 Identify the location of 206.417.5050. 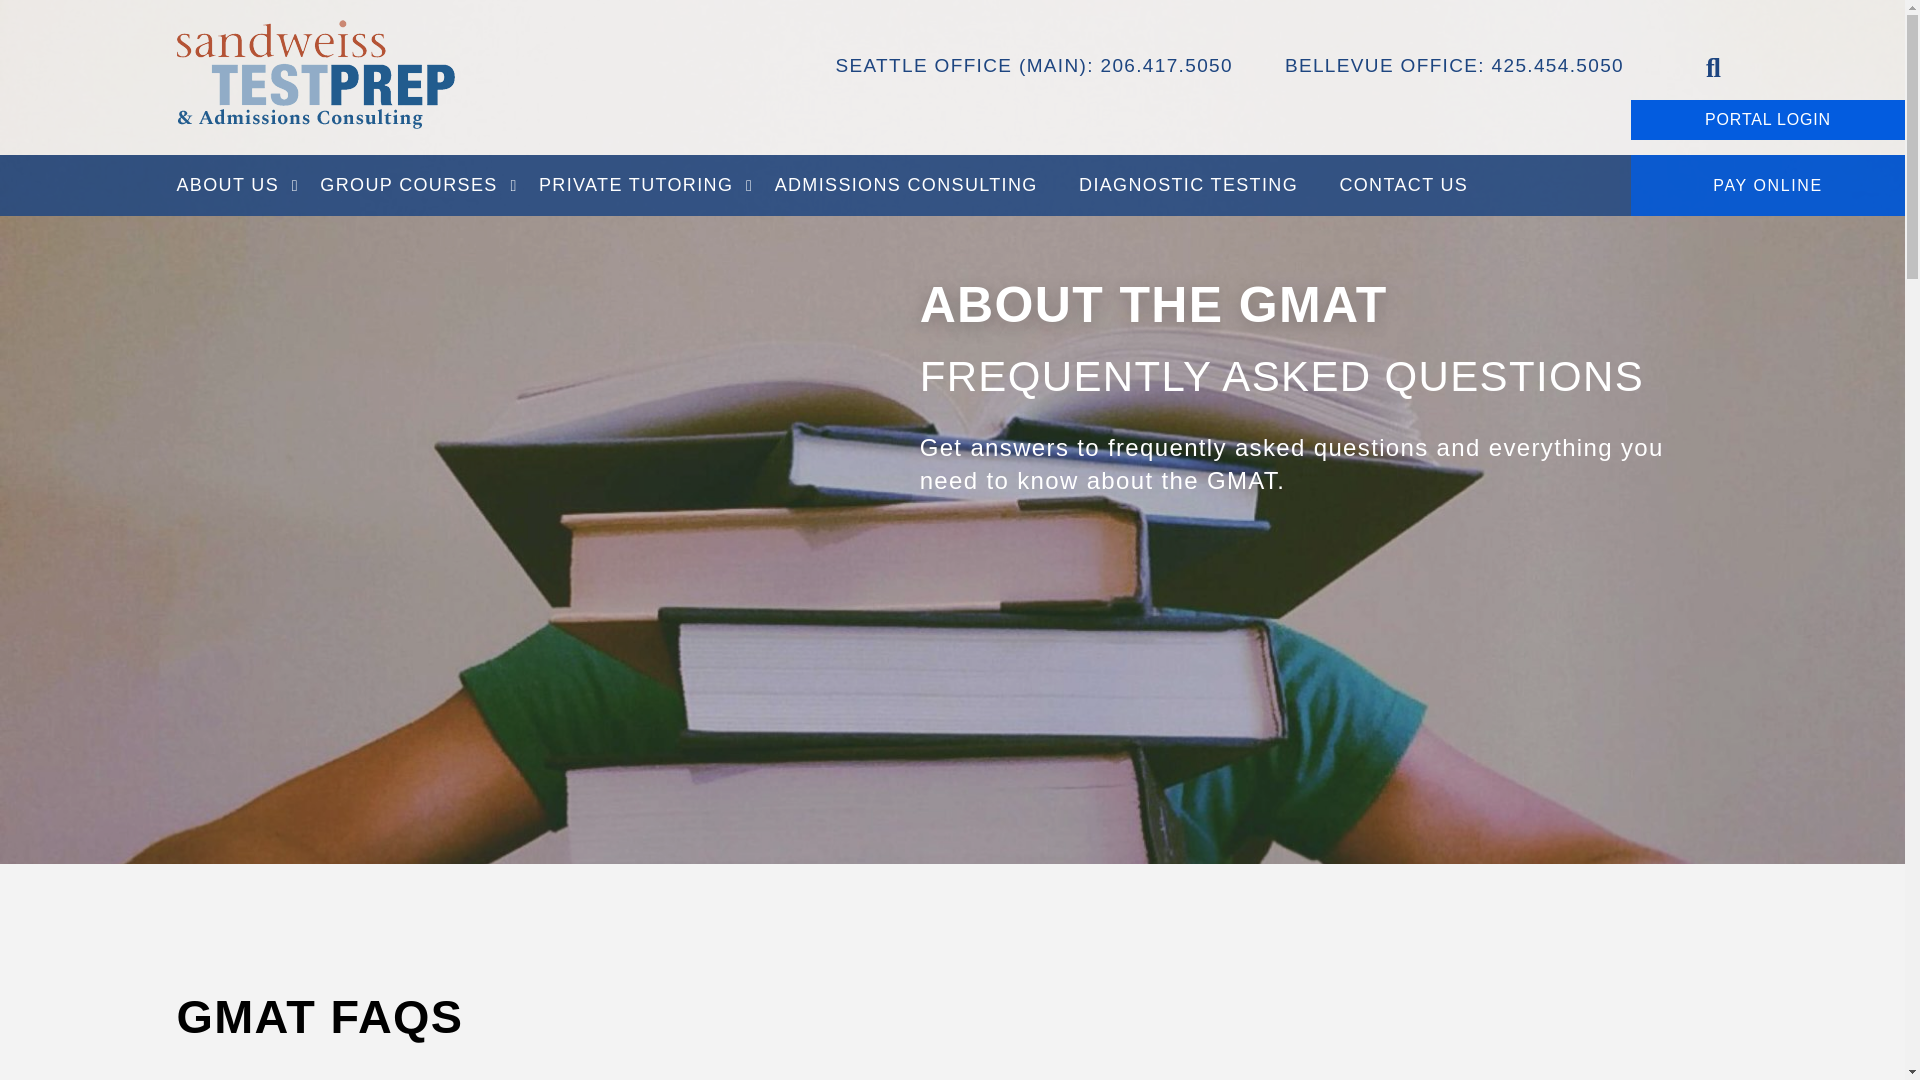
(1166, 65).